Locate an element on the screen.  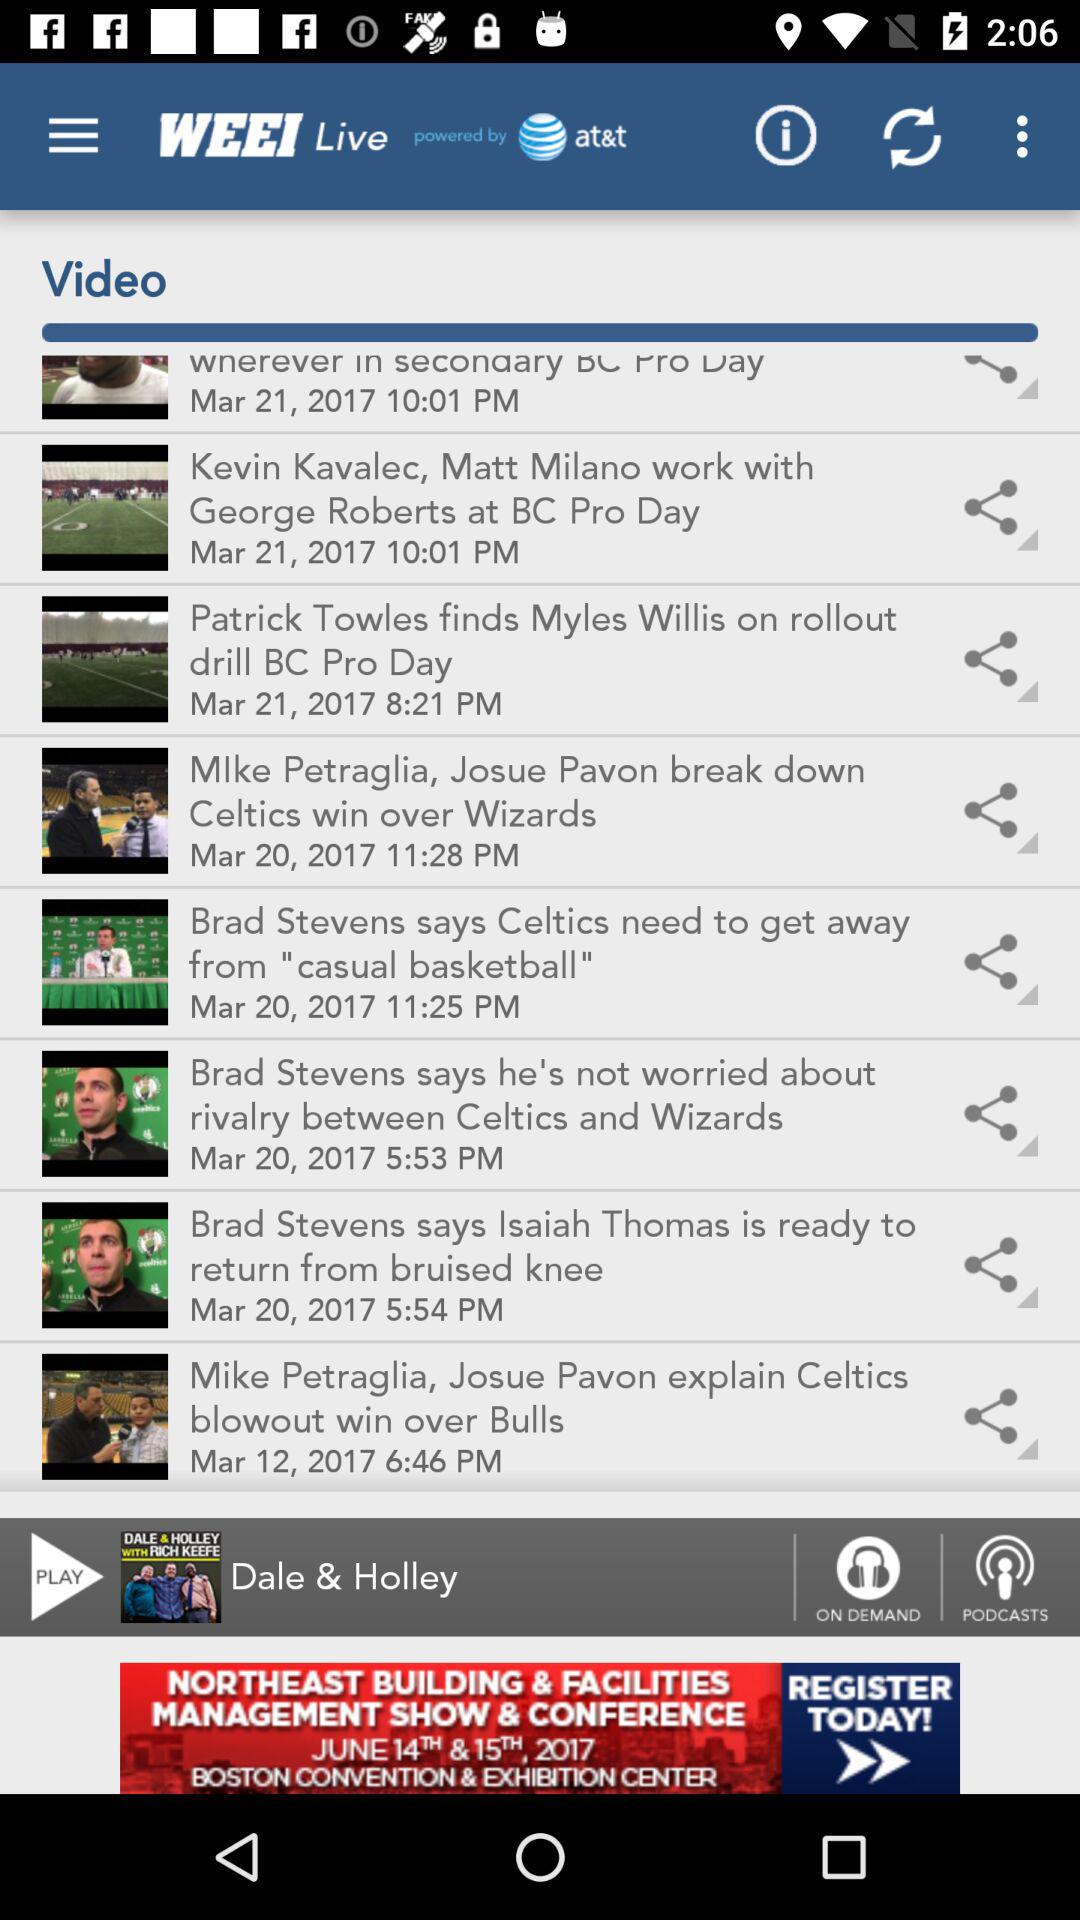
click on the second option is located at coordinates (105, 508).